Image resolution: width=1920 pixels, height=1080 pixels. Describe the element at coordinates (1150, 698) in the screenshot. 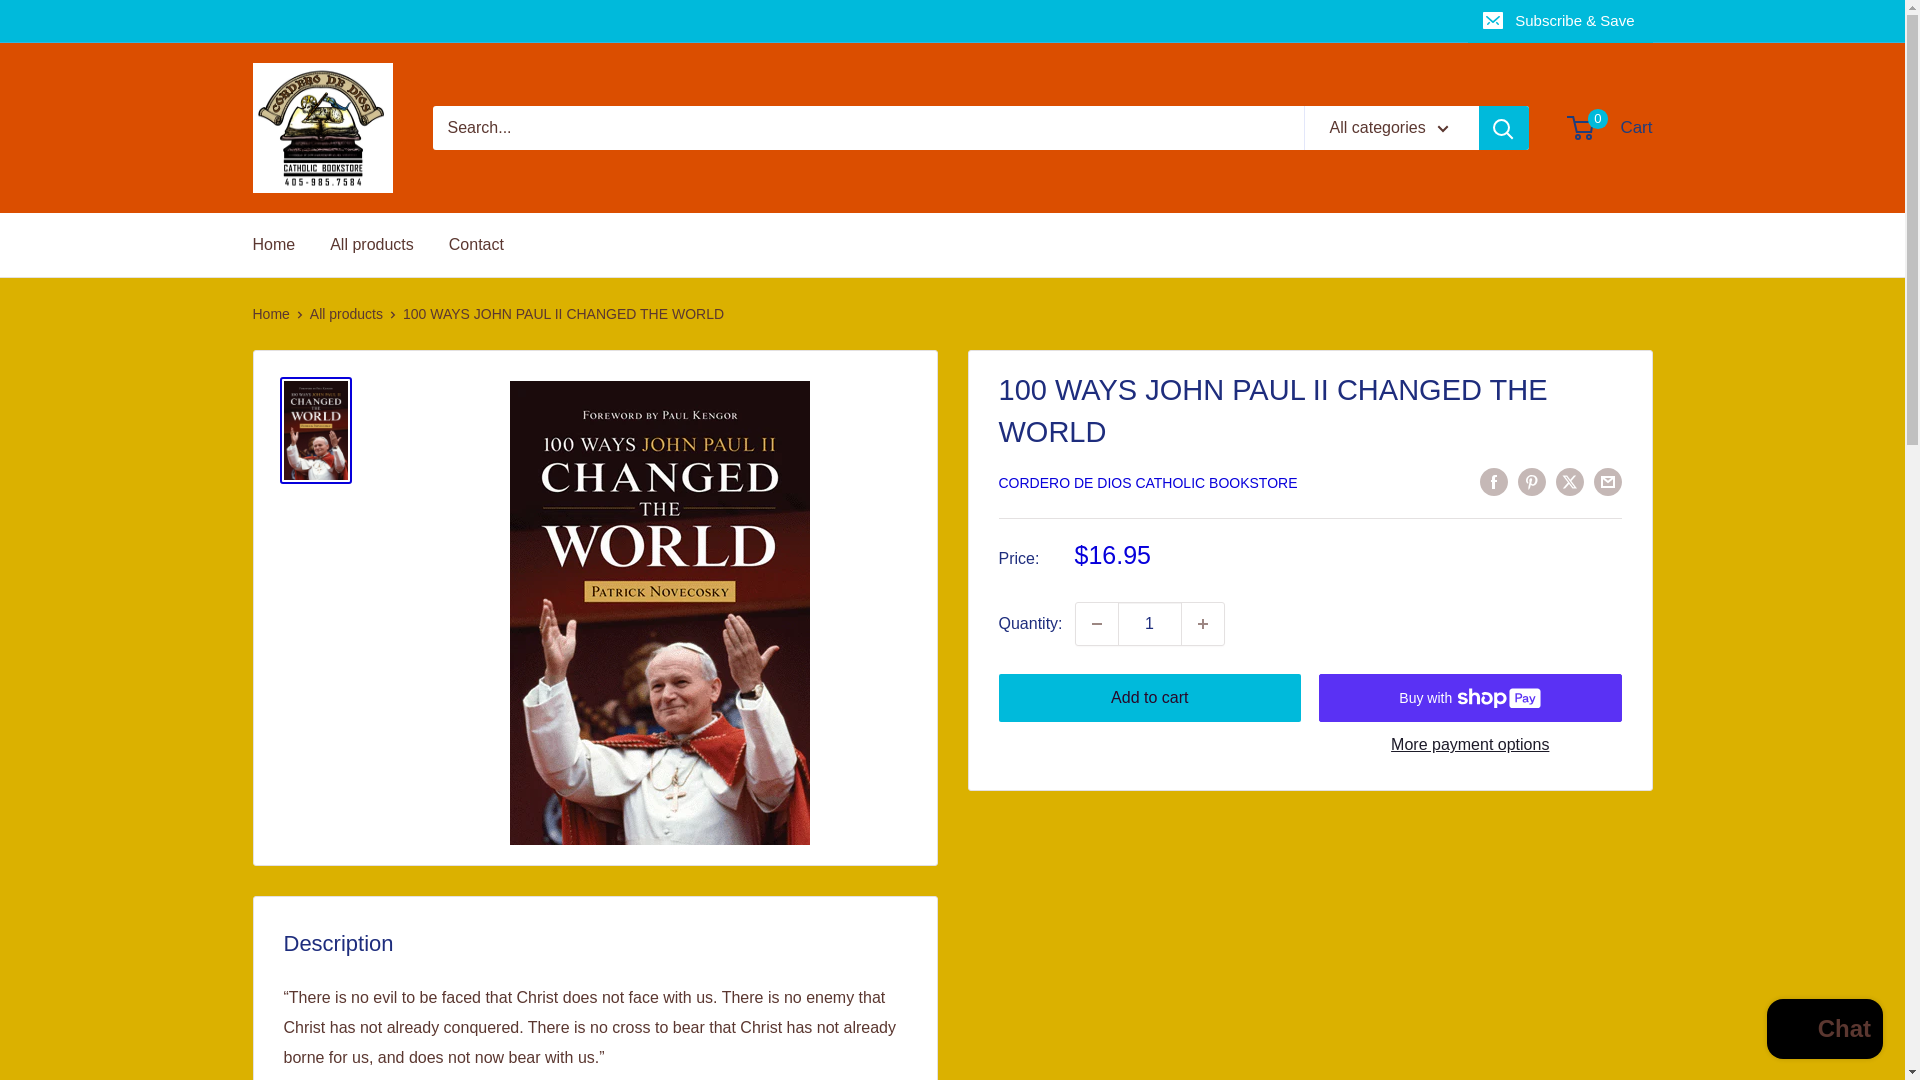

I see `Contact` at that location.